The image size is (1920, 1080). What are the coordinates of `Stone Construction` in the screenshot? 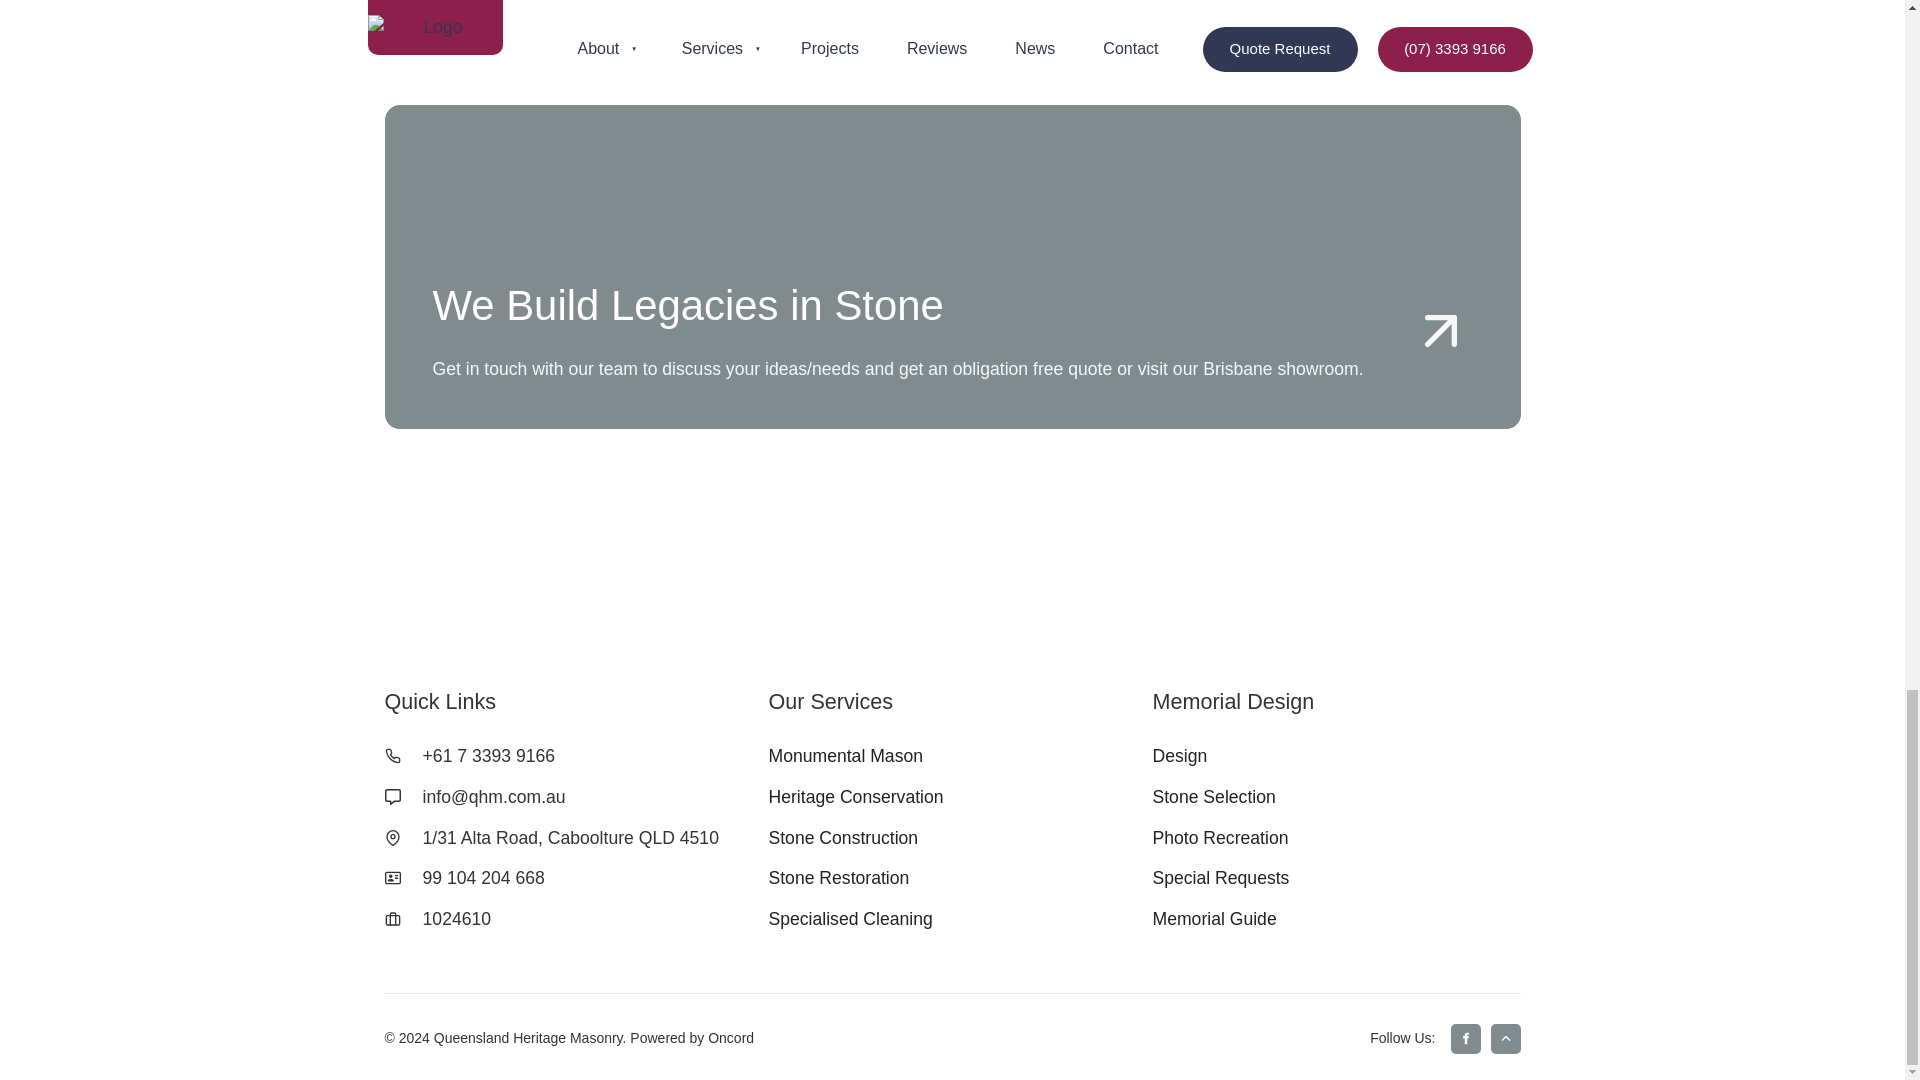 It's located at (842, 838).